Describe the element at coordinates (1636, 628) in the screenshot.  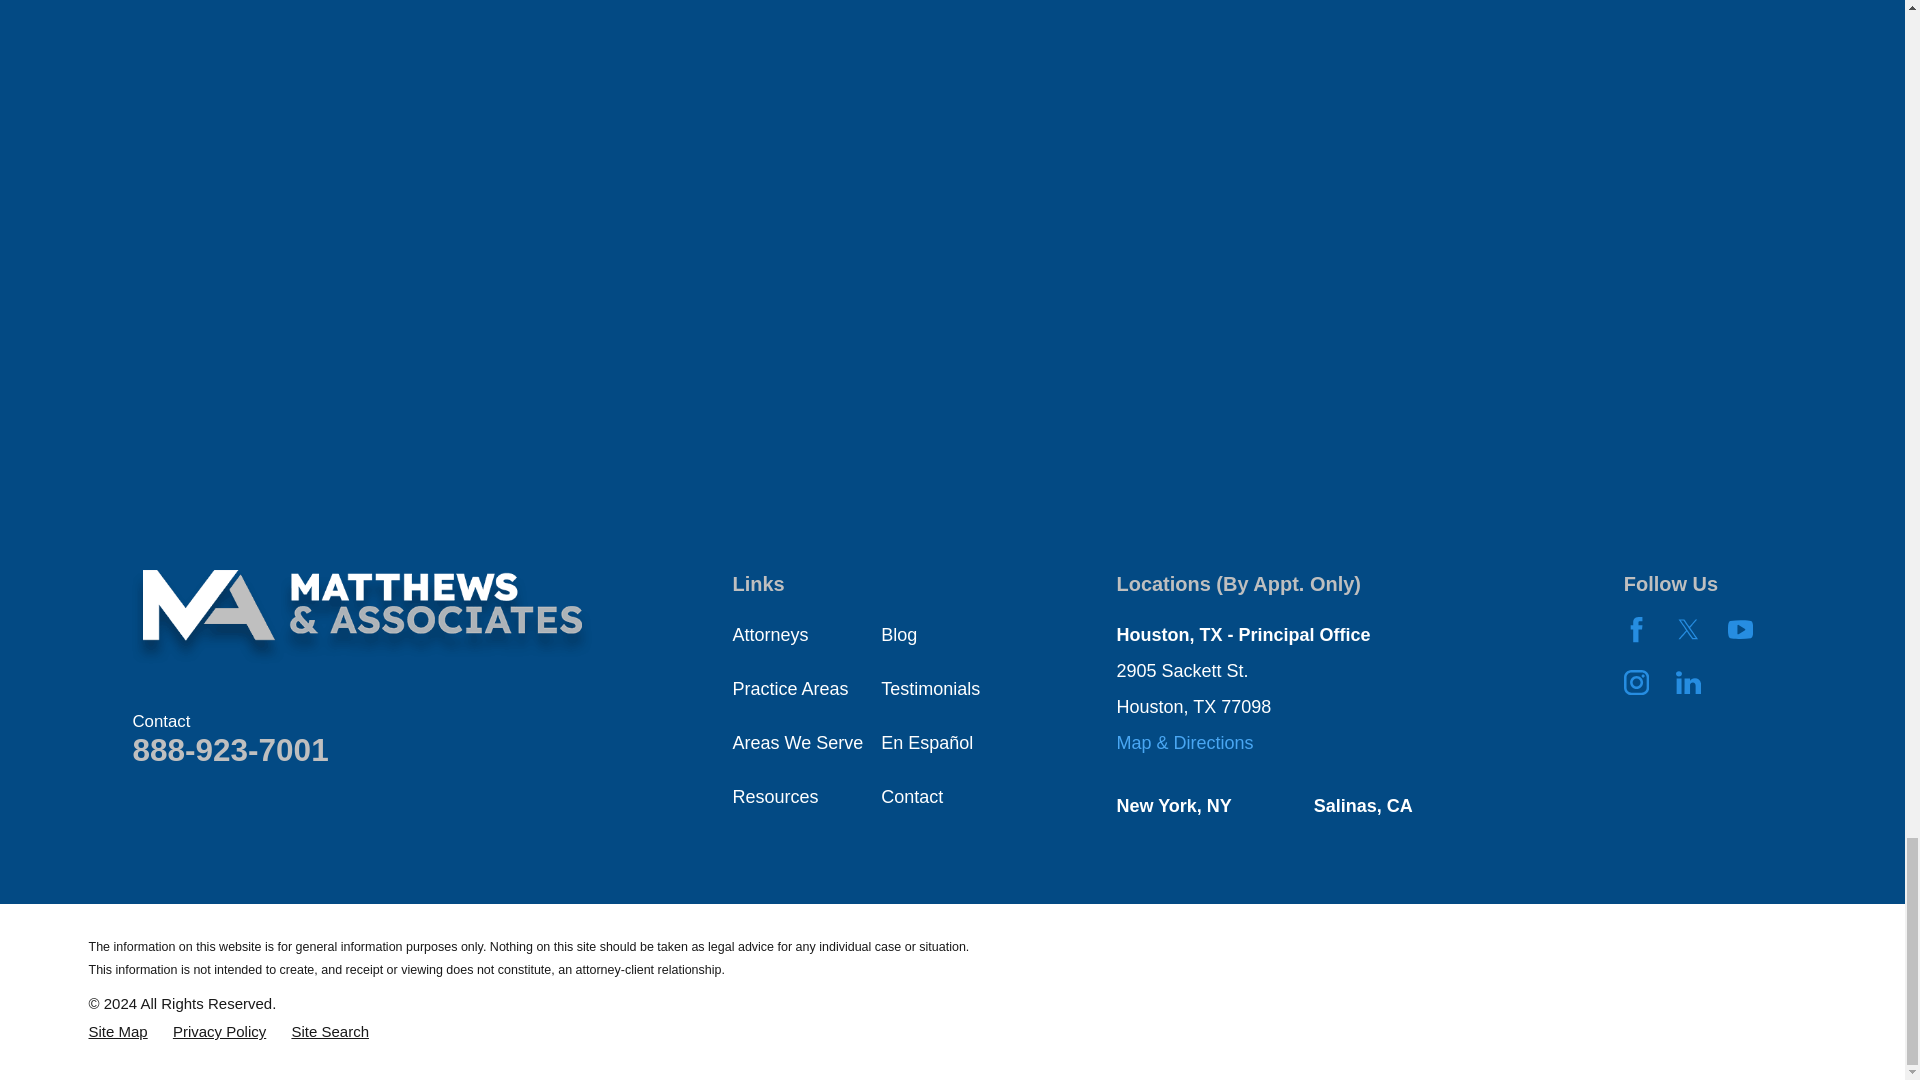
I see `Facebook` at that location.